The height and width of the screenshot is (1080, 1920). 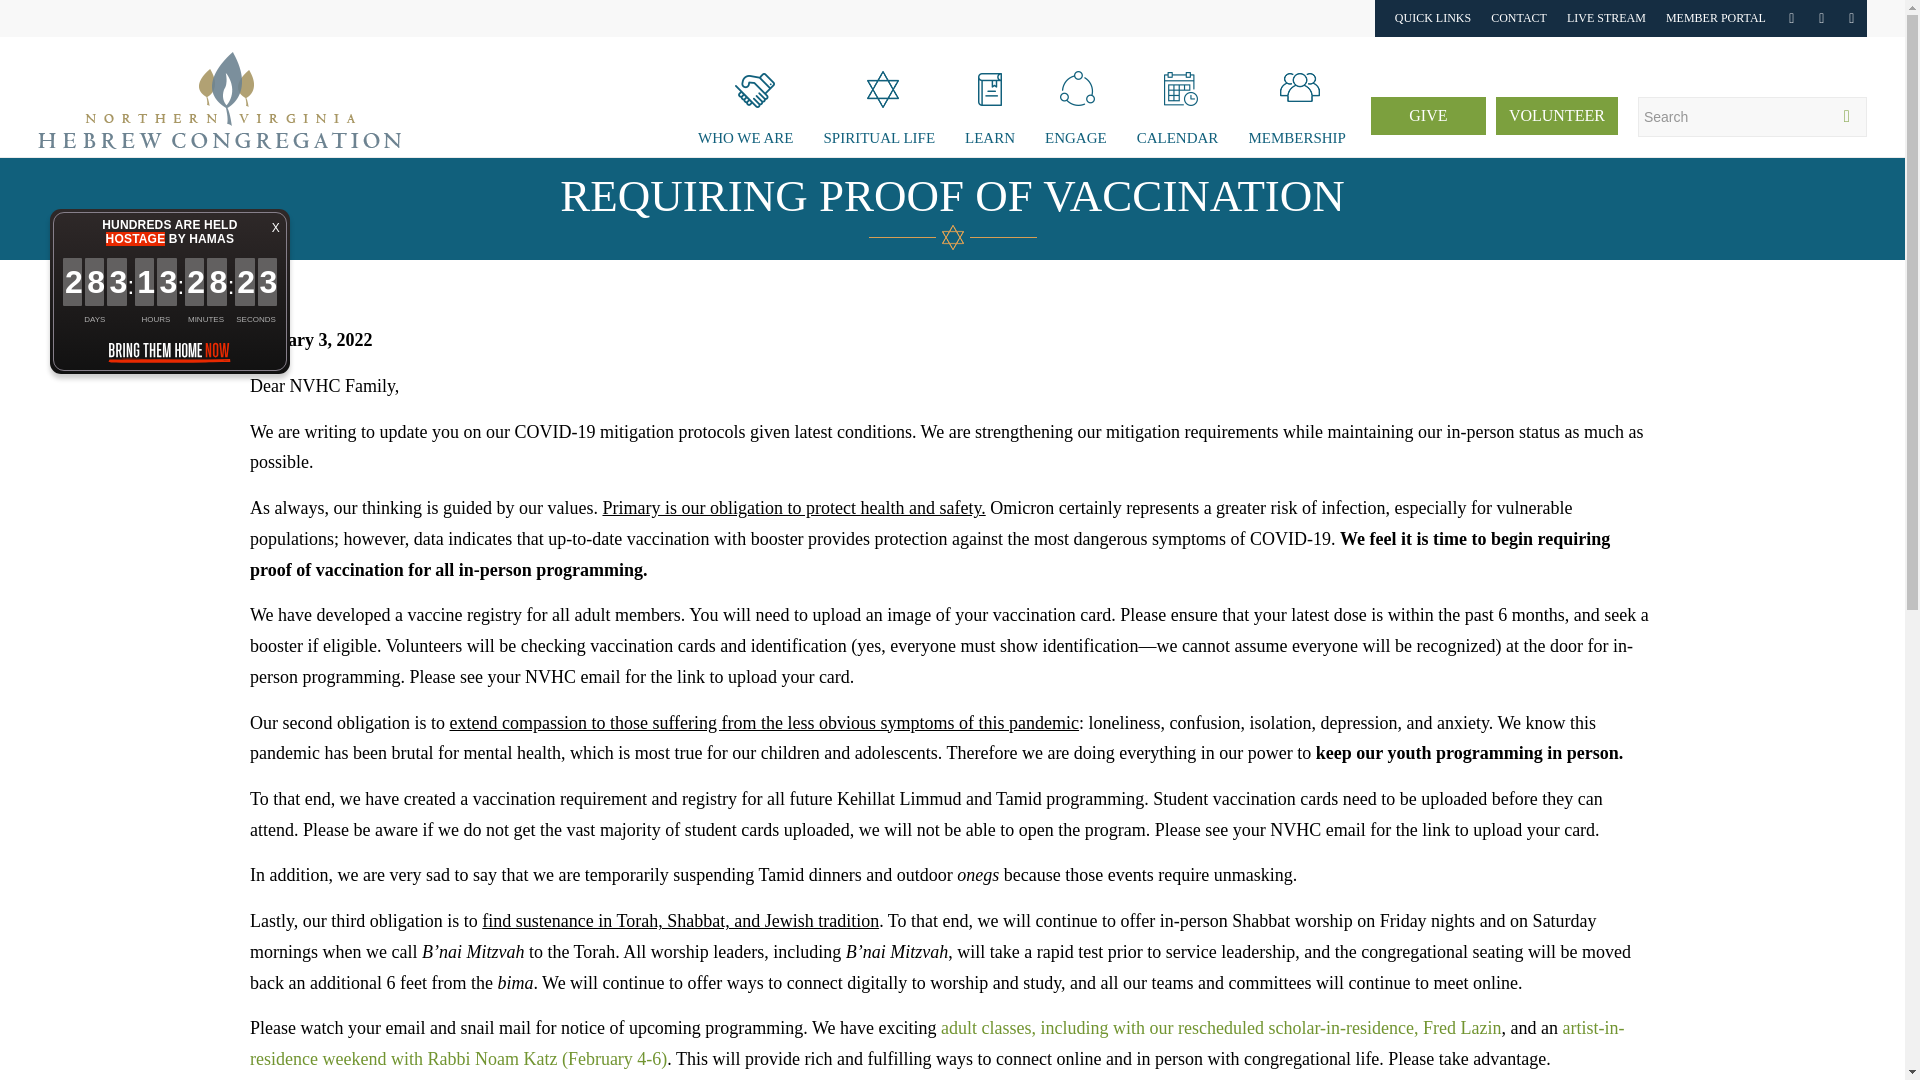 What do you see at coordinates (1716, 18) in the screenshot?
I see `MEMBER PORTAL` at bounding box center [1716, 18].